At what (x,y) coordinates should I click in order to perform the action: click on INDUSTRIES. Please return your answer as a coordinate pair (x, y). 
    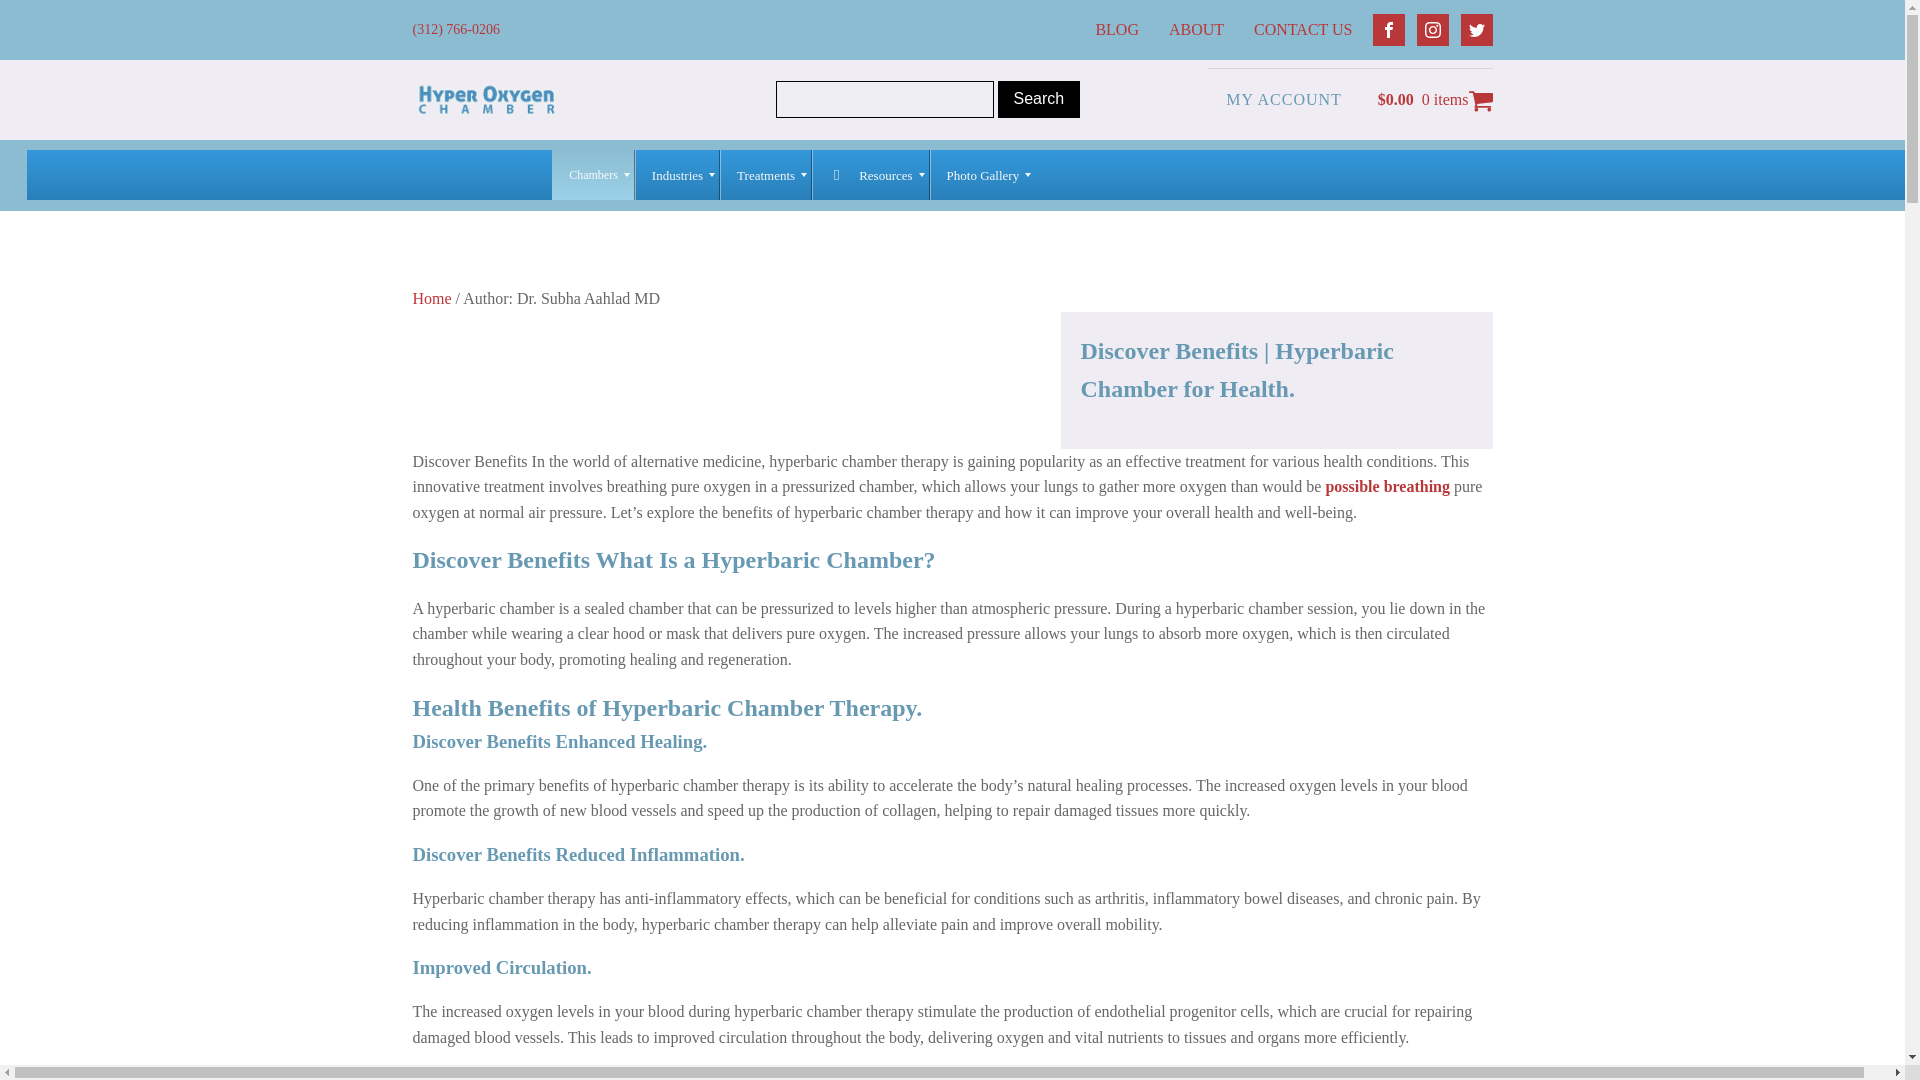
    Looking at the image, I should click on (181, 164).